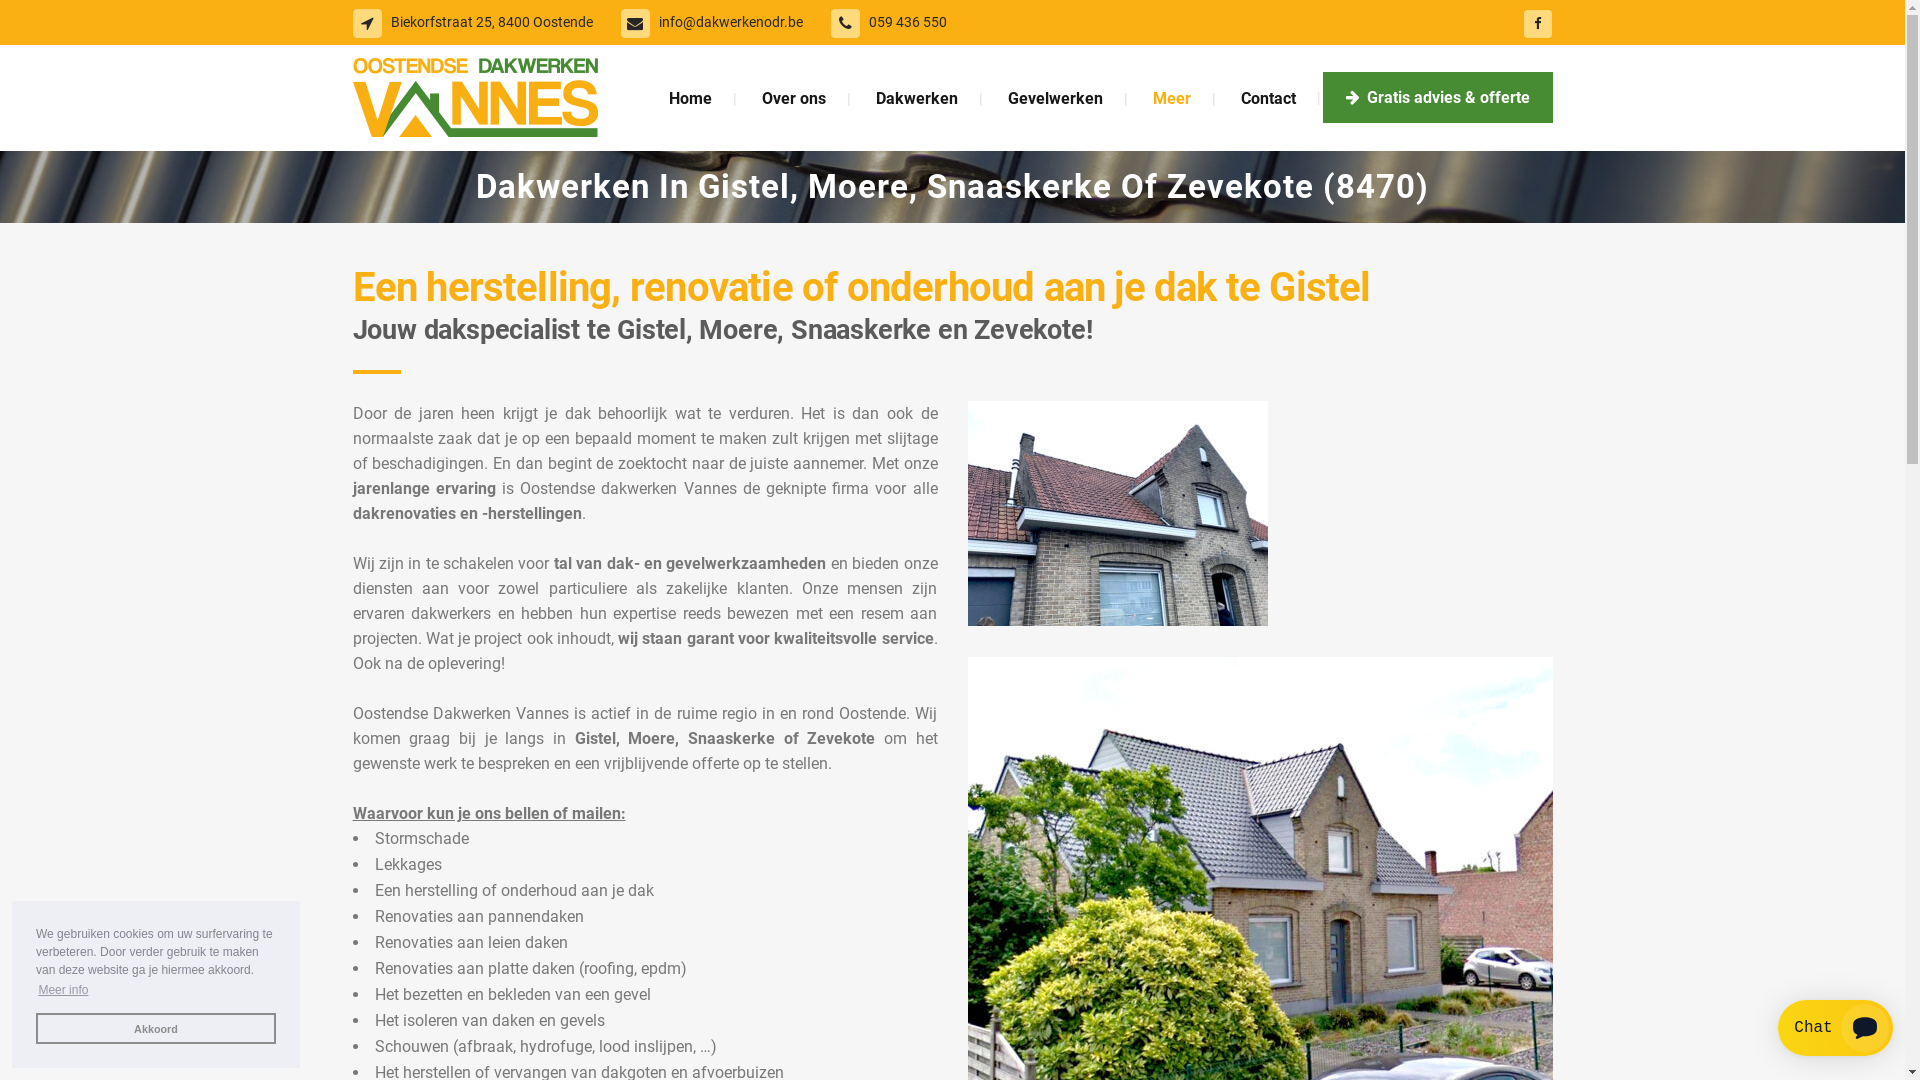  What do you see at coordinates (793, 98) in the screenshot?
I see `Over ons` at bounding box center [793, 98].